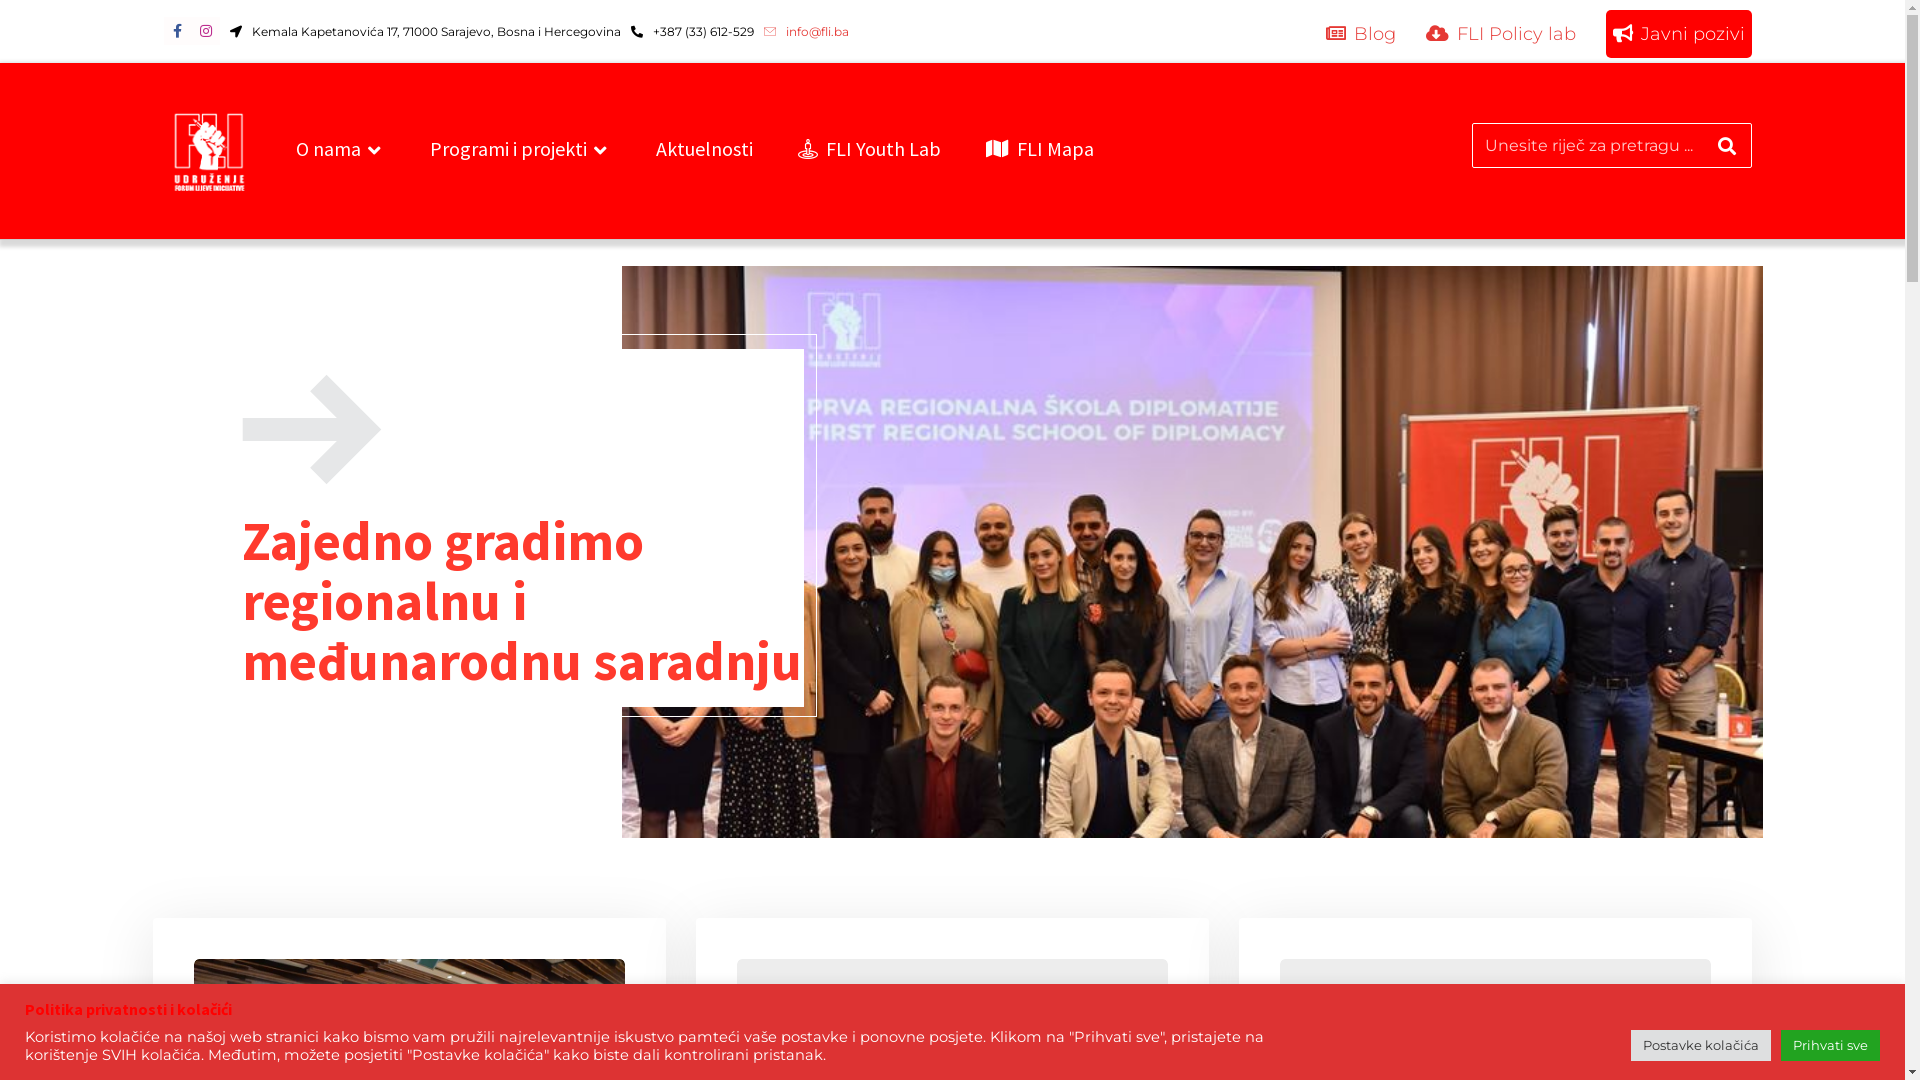 The image size is (1920, 1080). What do you see at coordinates (1361, 34) in the screenshot?
I see `Blog` at bounding box center [1361, 34].